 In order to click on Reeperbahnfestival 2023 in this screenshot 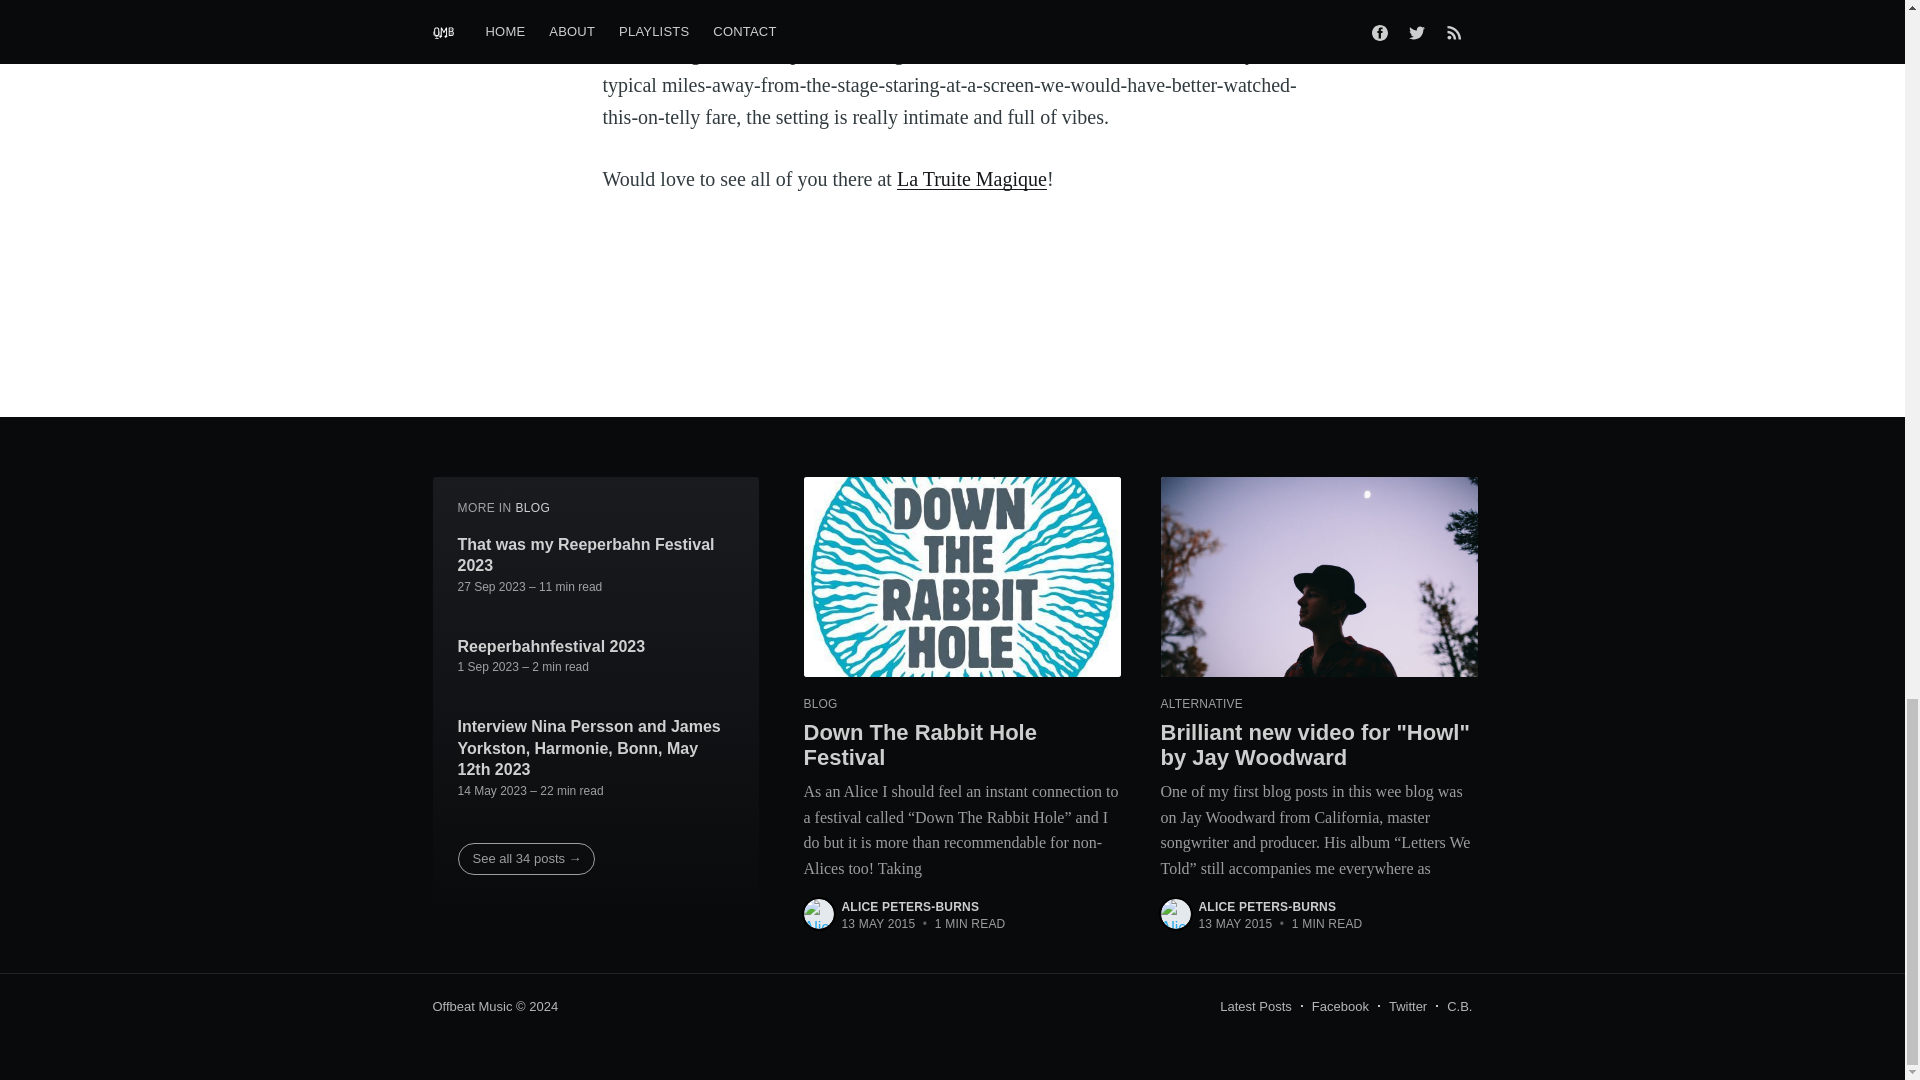, I will do `click(552, 646)`.